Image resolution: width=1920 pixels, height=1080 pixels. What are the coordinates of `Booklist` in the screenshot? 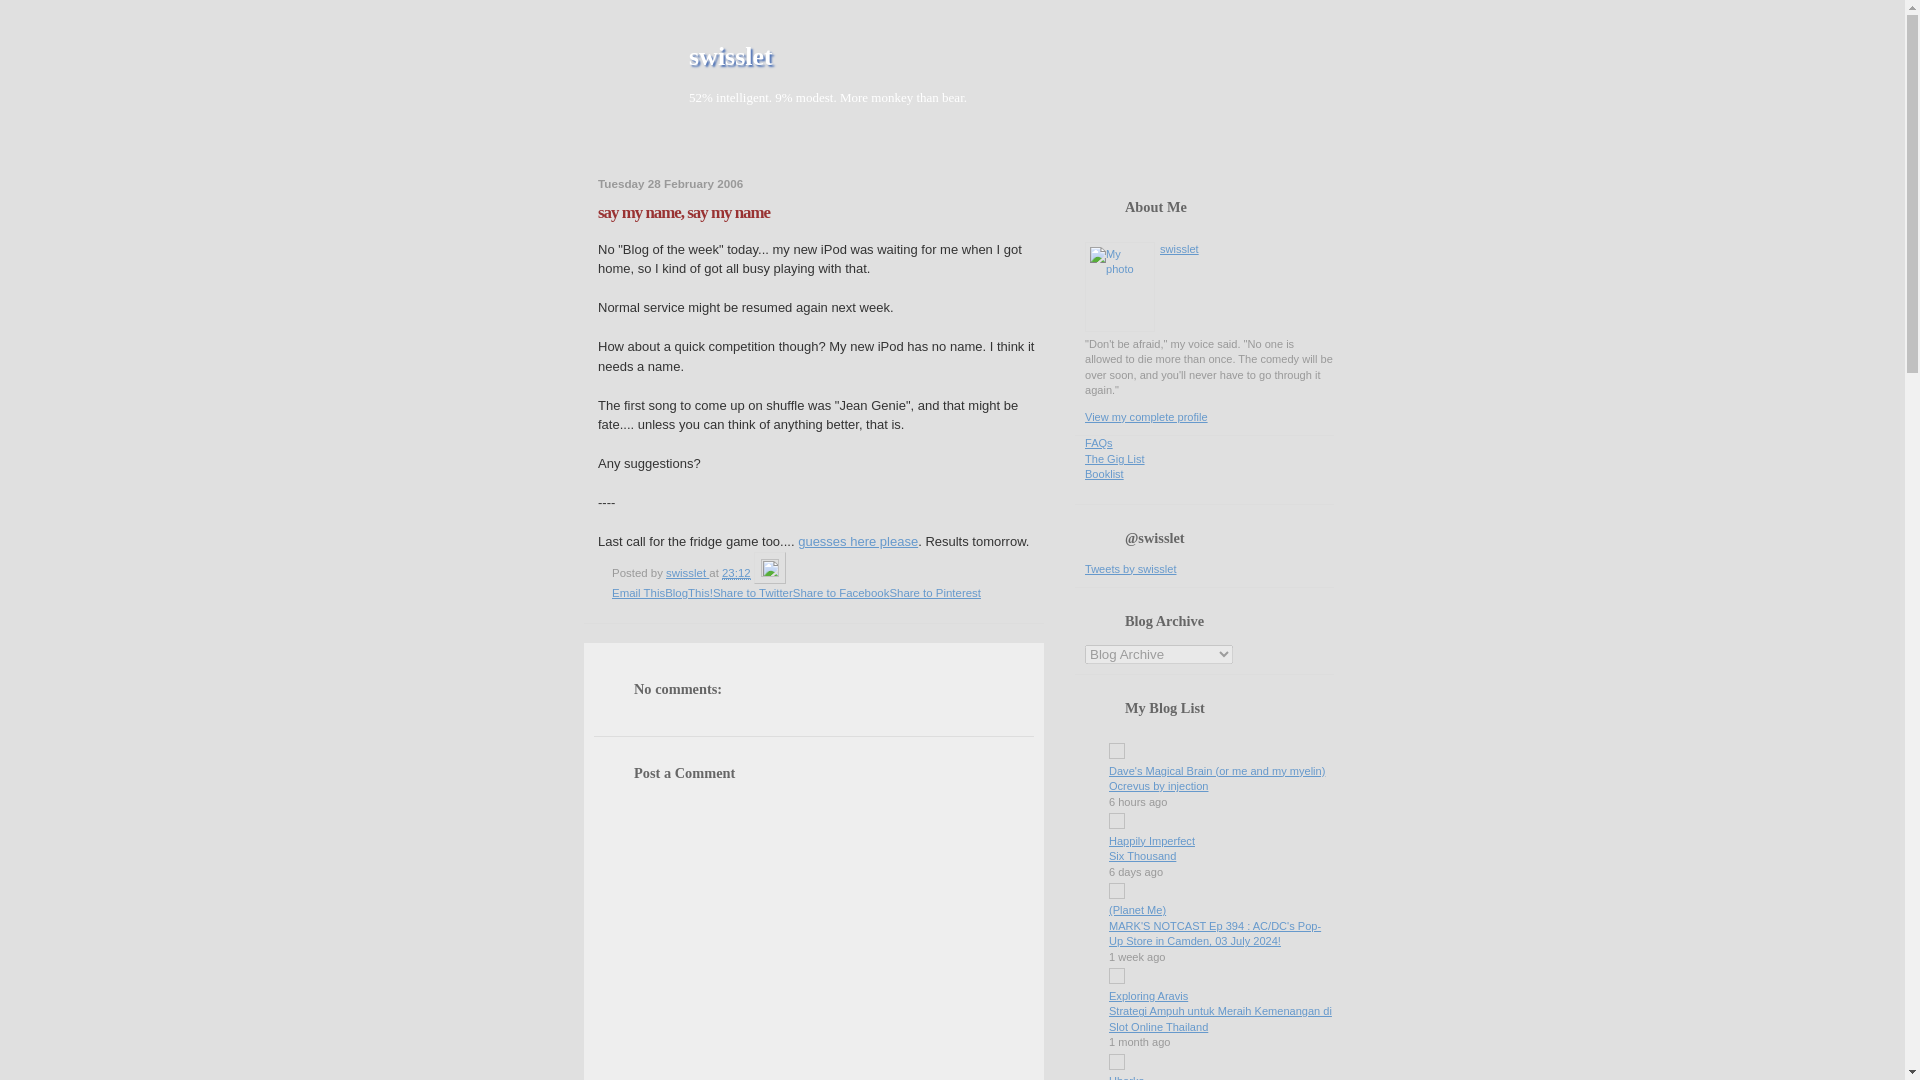 It's located at (1104, 473).